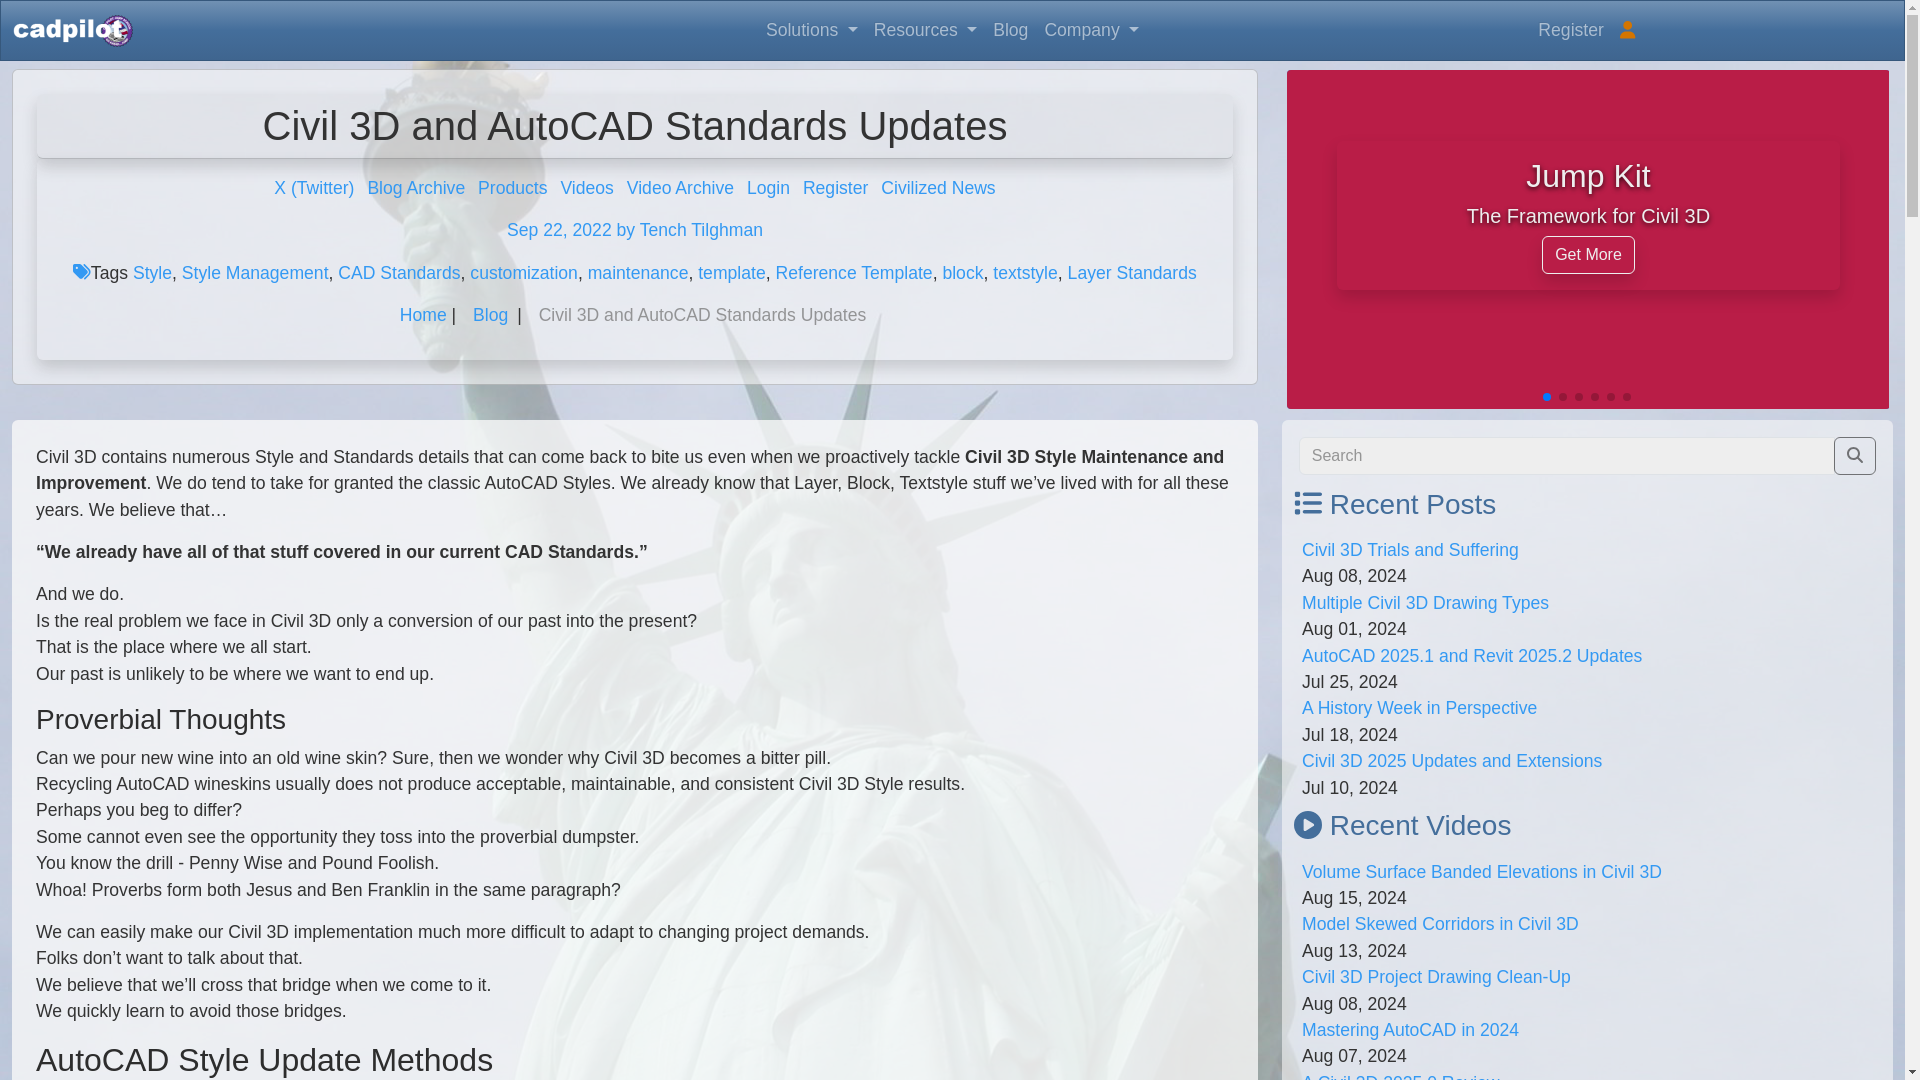 This screenshot has height=1080, width=1920. Describe the element at coordinates (512, 188) in the screenshot. I see `Products` at that location.